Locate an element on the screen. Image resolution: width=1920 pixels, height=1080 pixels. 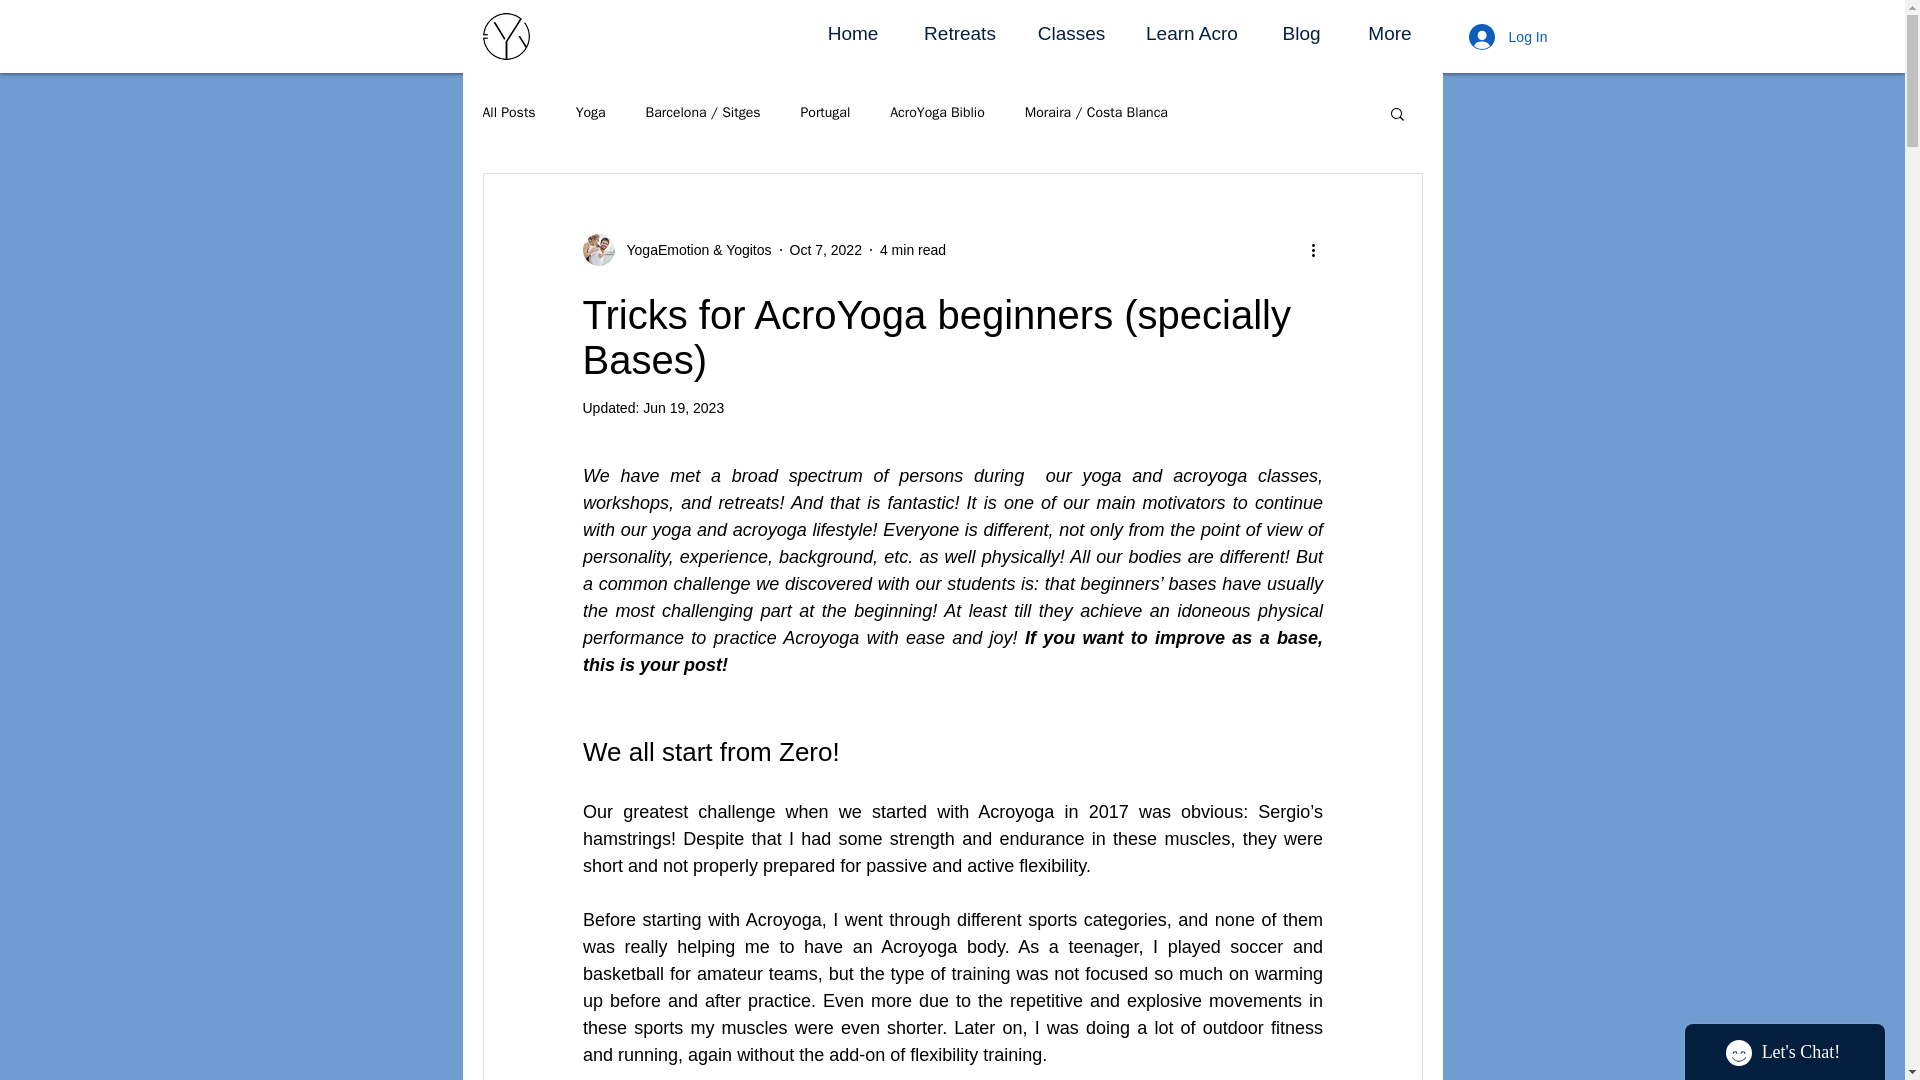
Portugal is located at coordinates (825, 112).